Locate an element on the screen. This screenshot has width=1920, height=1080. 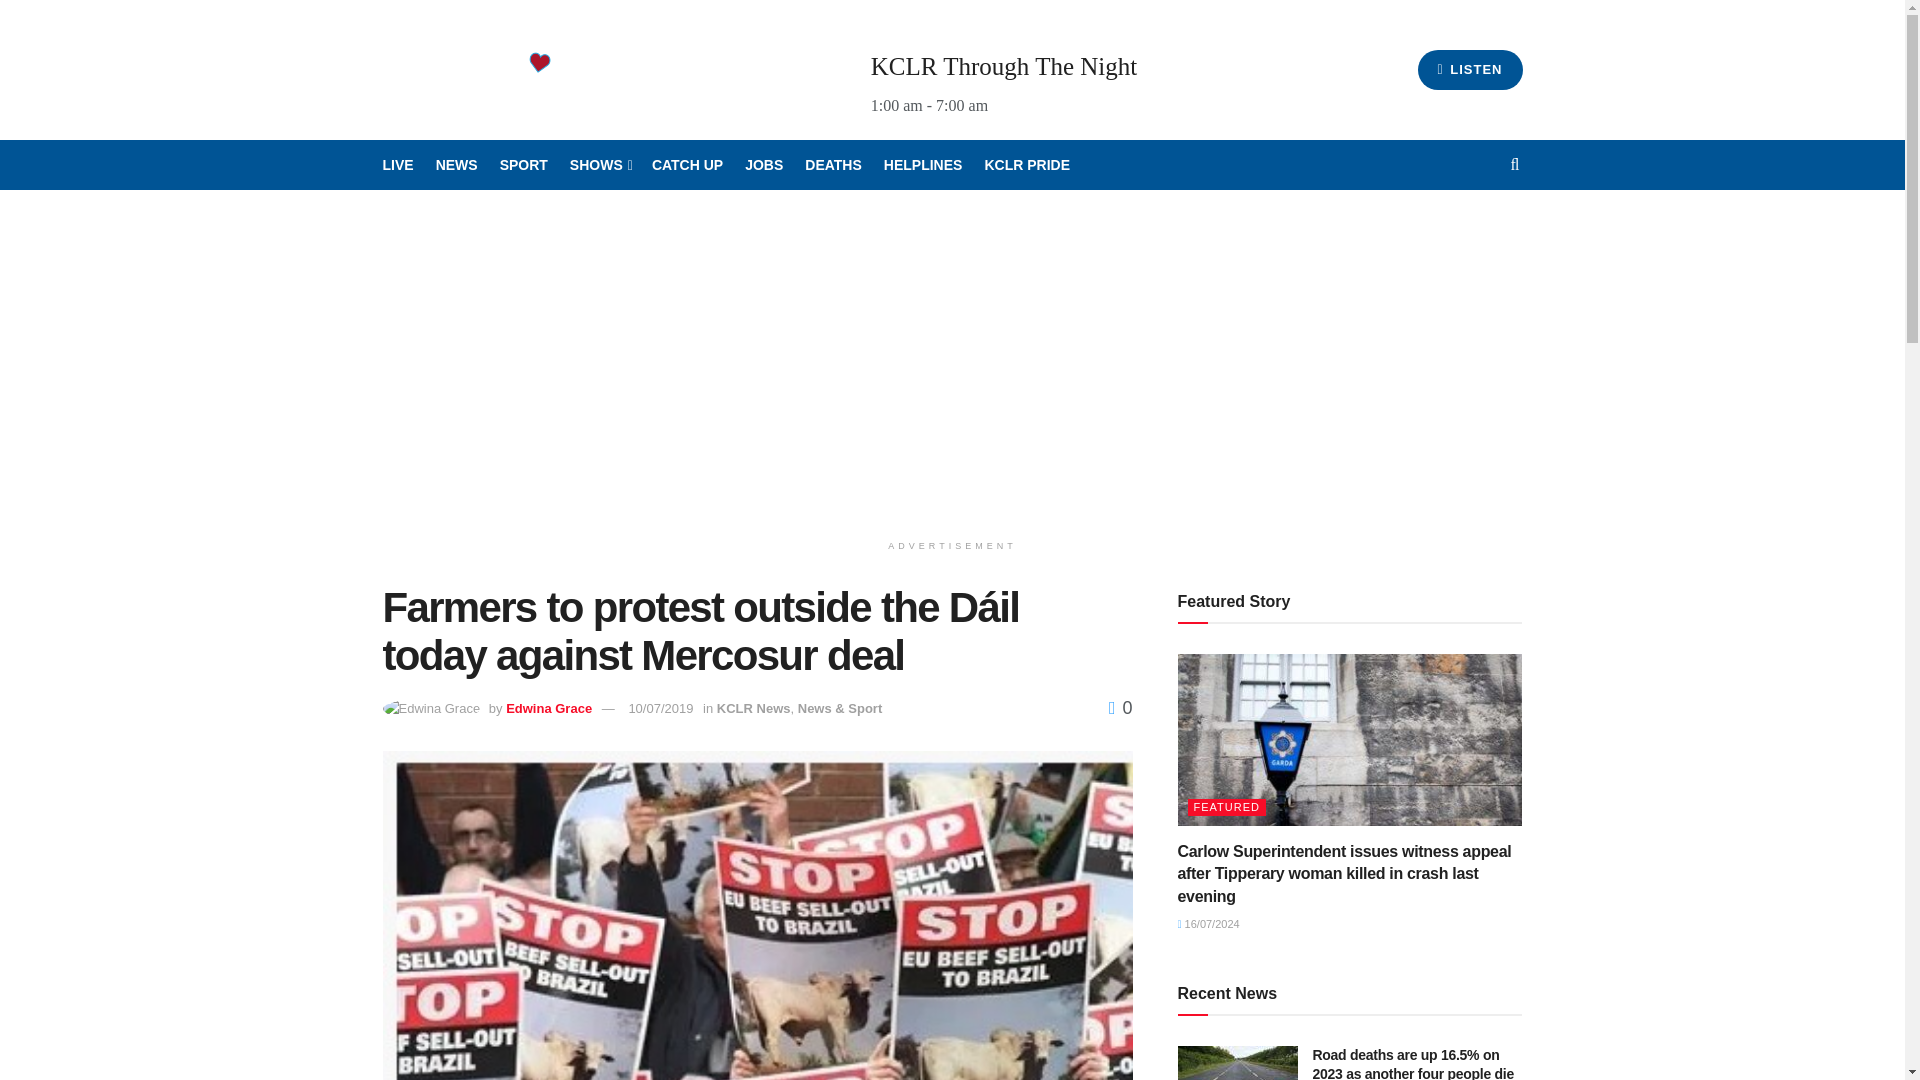
CATCH UP is located at coordinates (688, 165).